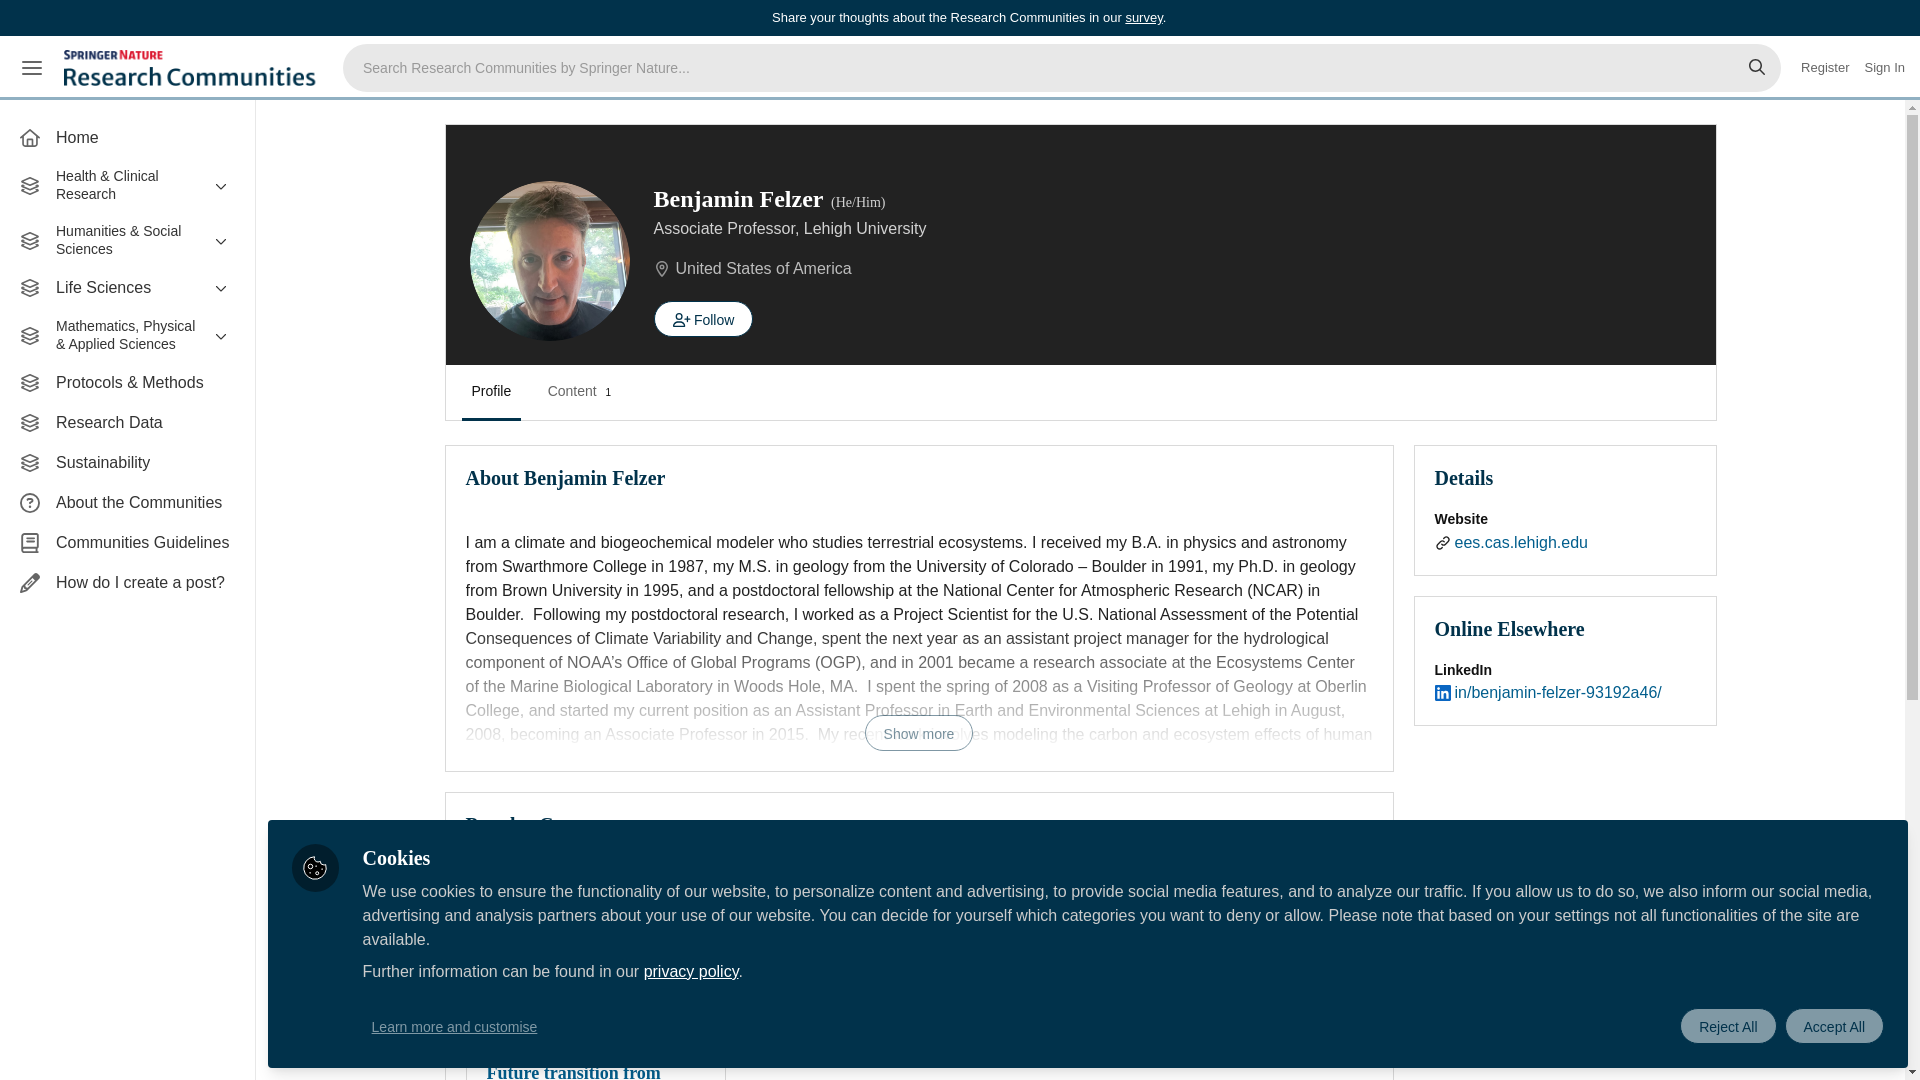  Describe the element at coordinates (32, 68) in the screenshot. I see `Menu` at that location.